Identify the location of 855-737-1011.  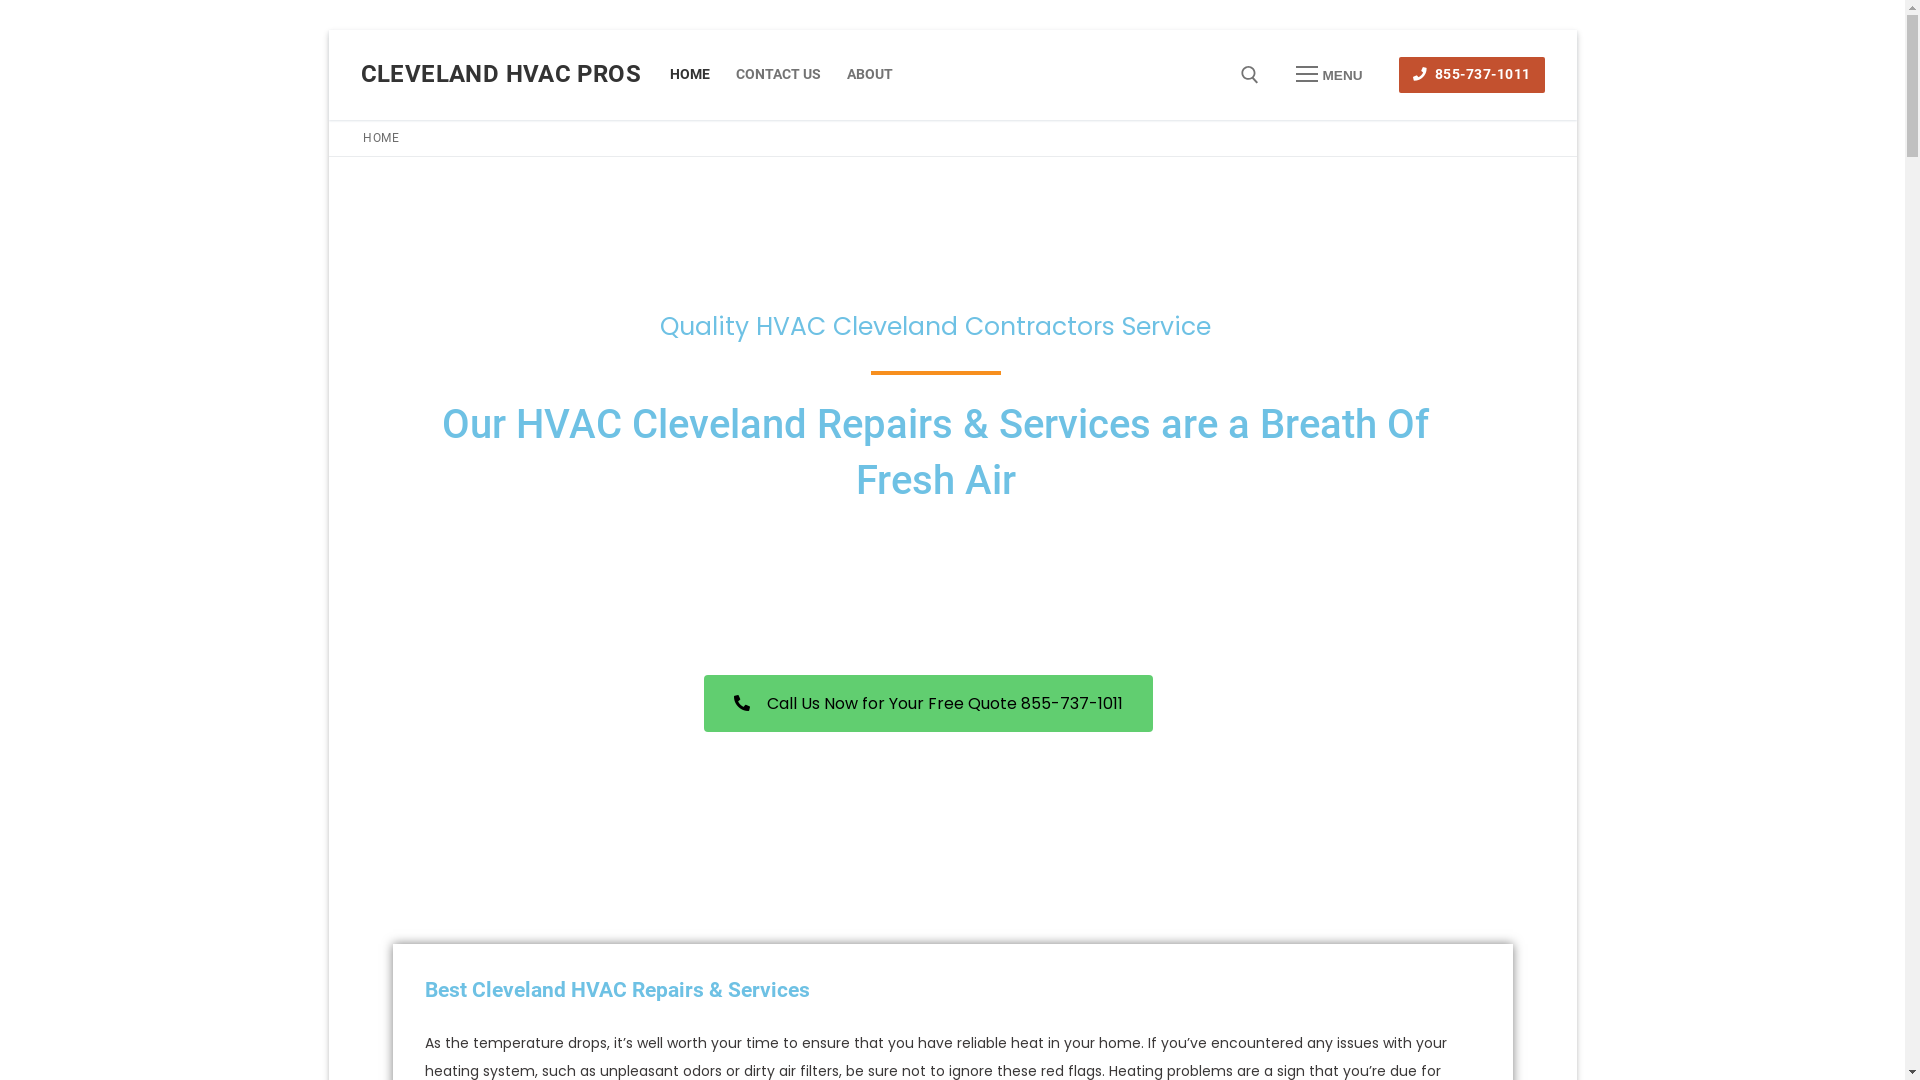
(1472, 76).